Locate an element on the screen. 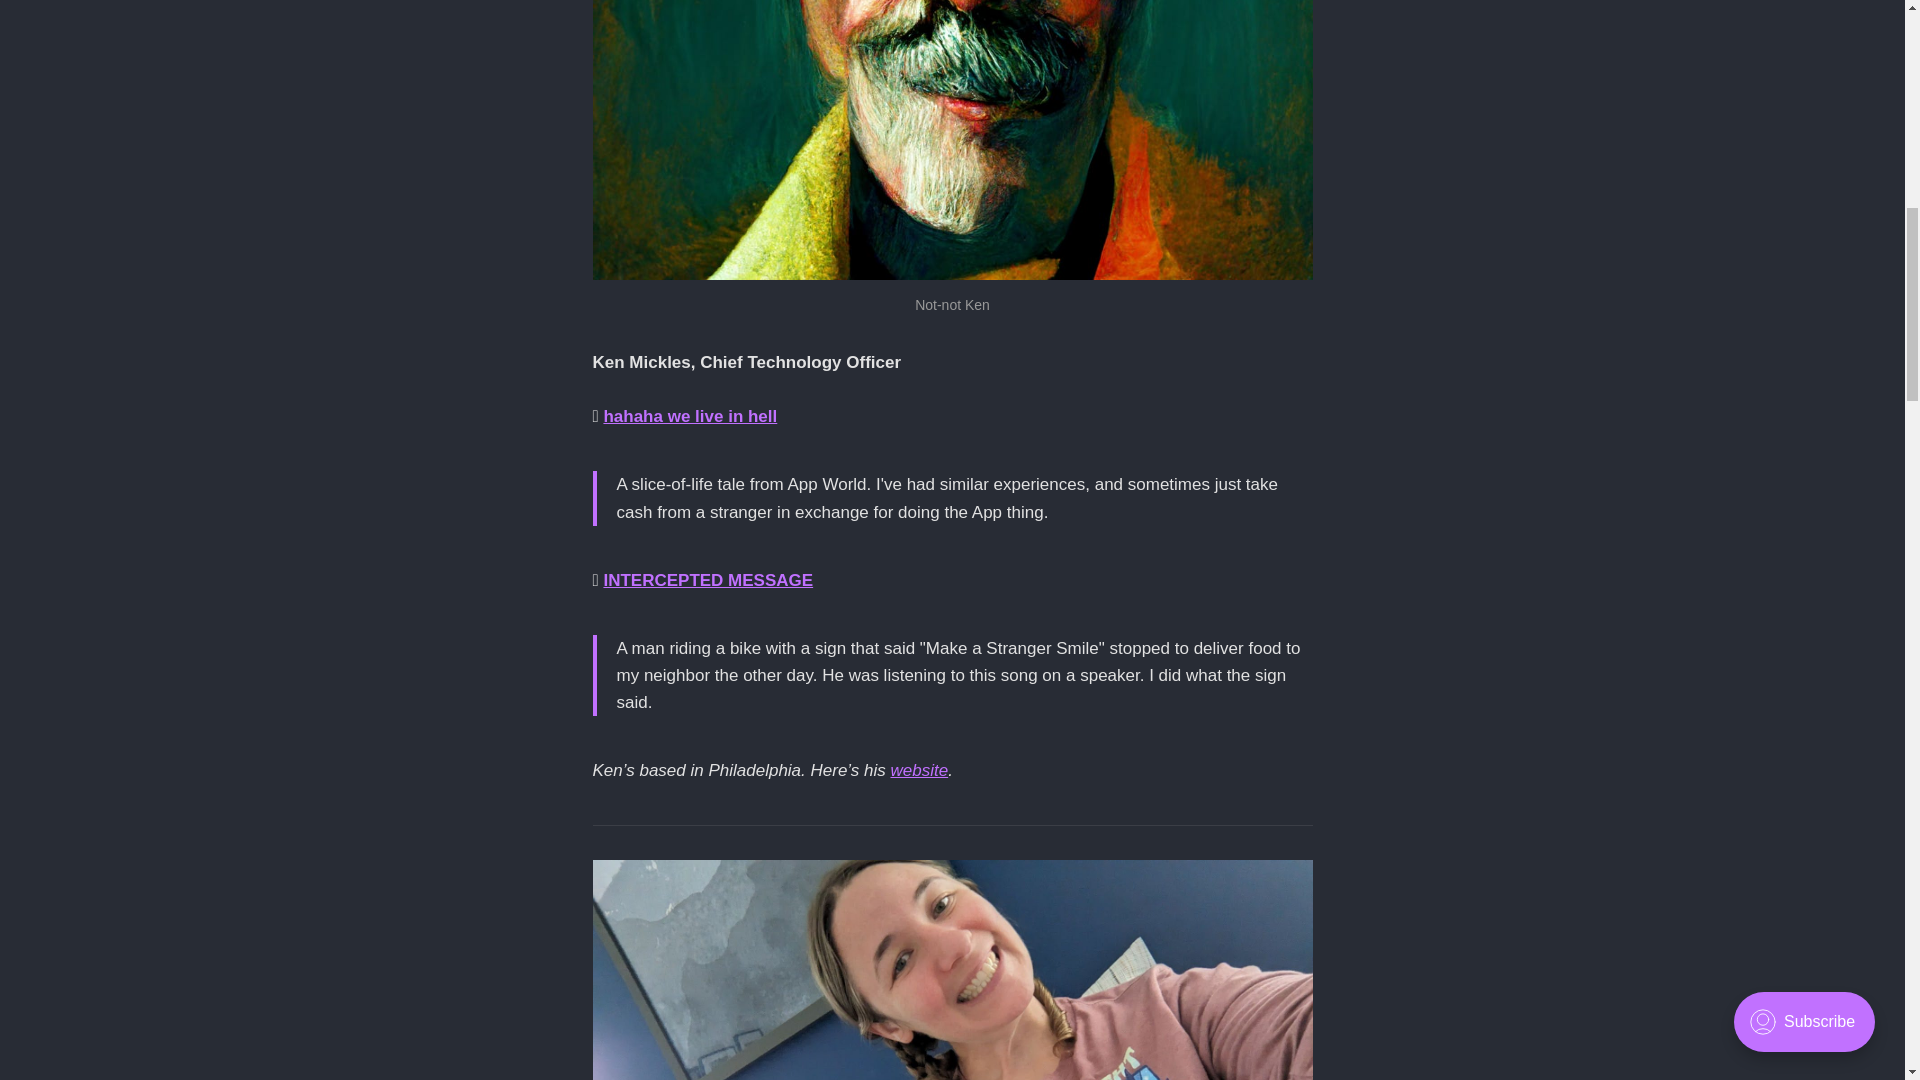 The width and height of the screenshot is (1920, 1080). INTERCEPTED MESSAGE is located at coordinates (707, 580).